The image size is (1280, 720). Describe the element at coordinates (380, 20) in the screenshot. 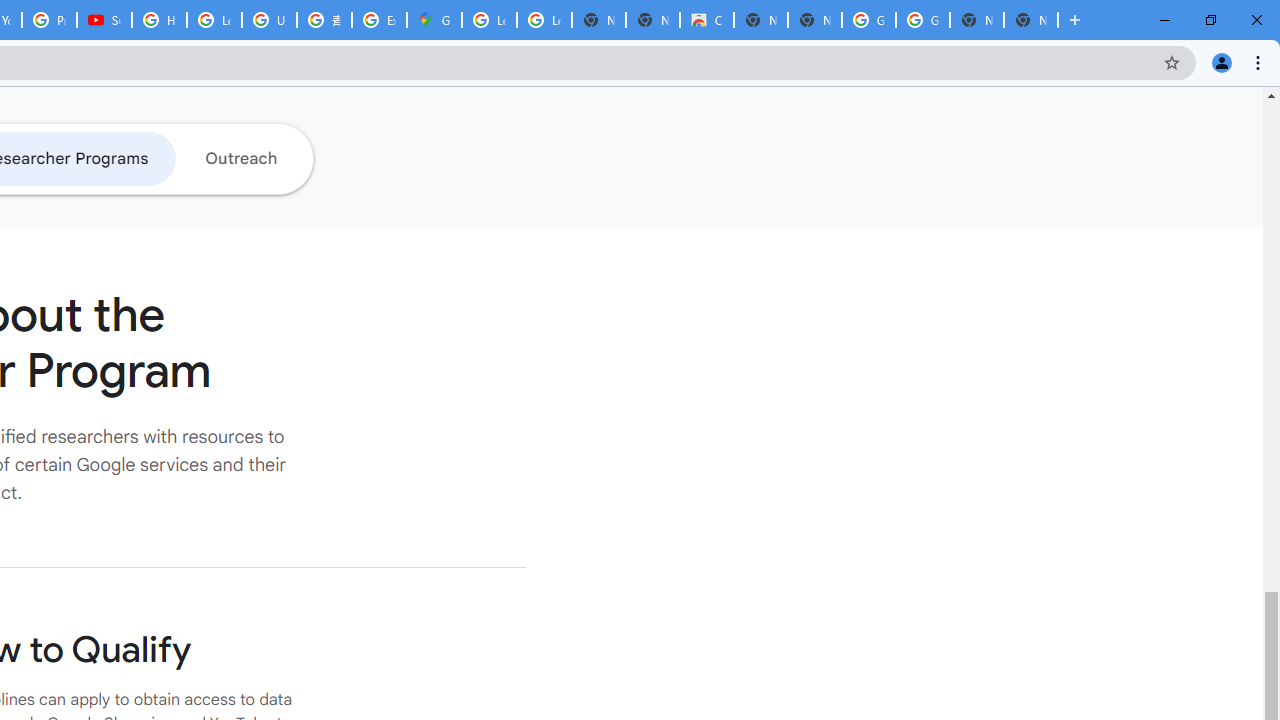

I see `Explore new street-level details - Google Maps Help` at that location.